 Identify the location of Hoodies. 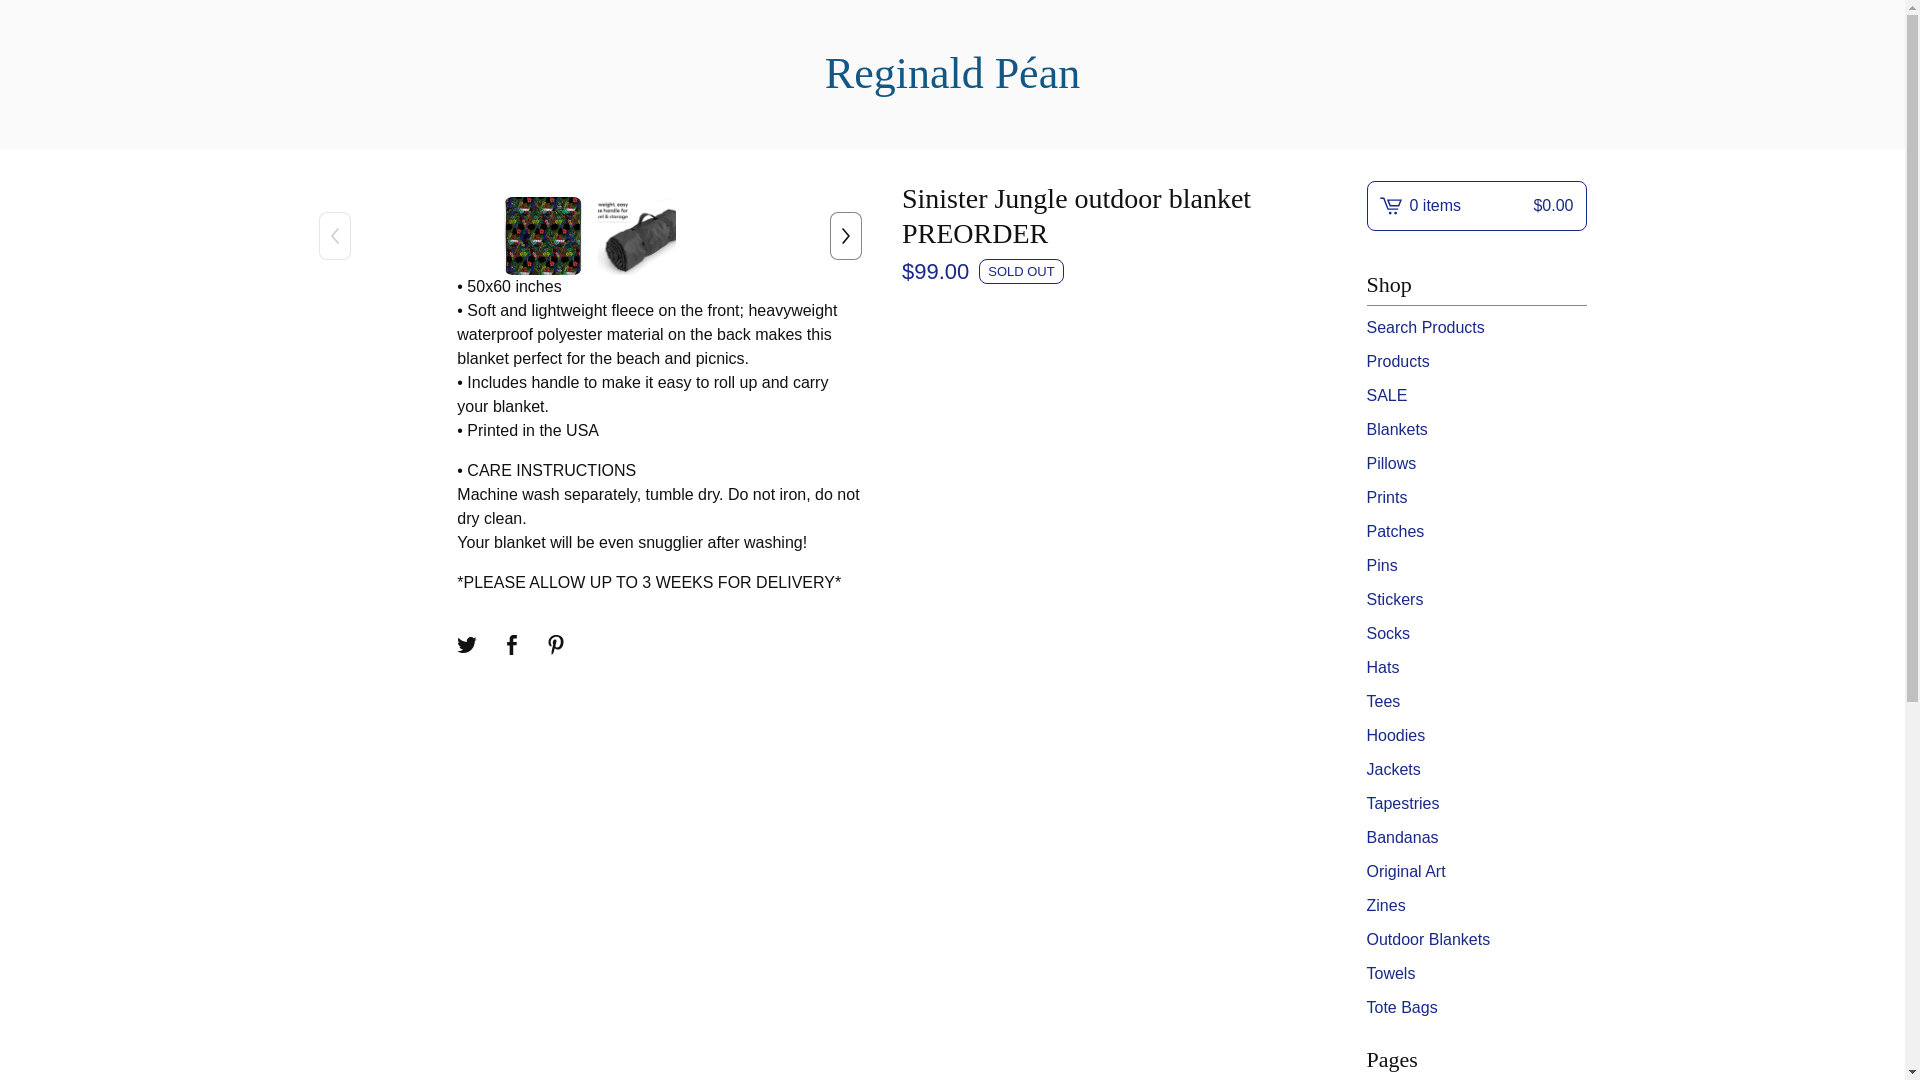
(1475, 736).